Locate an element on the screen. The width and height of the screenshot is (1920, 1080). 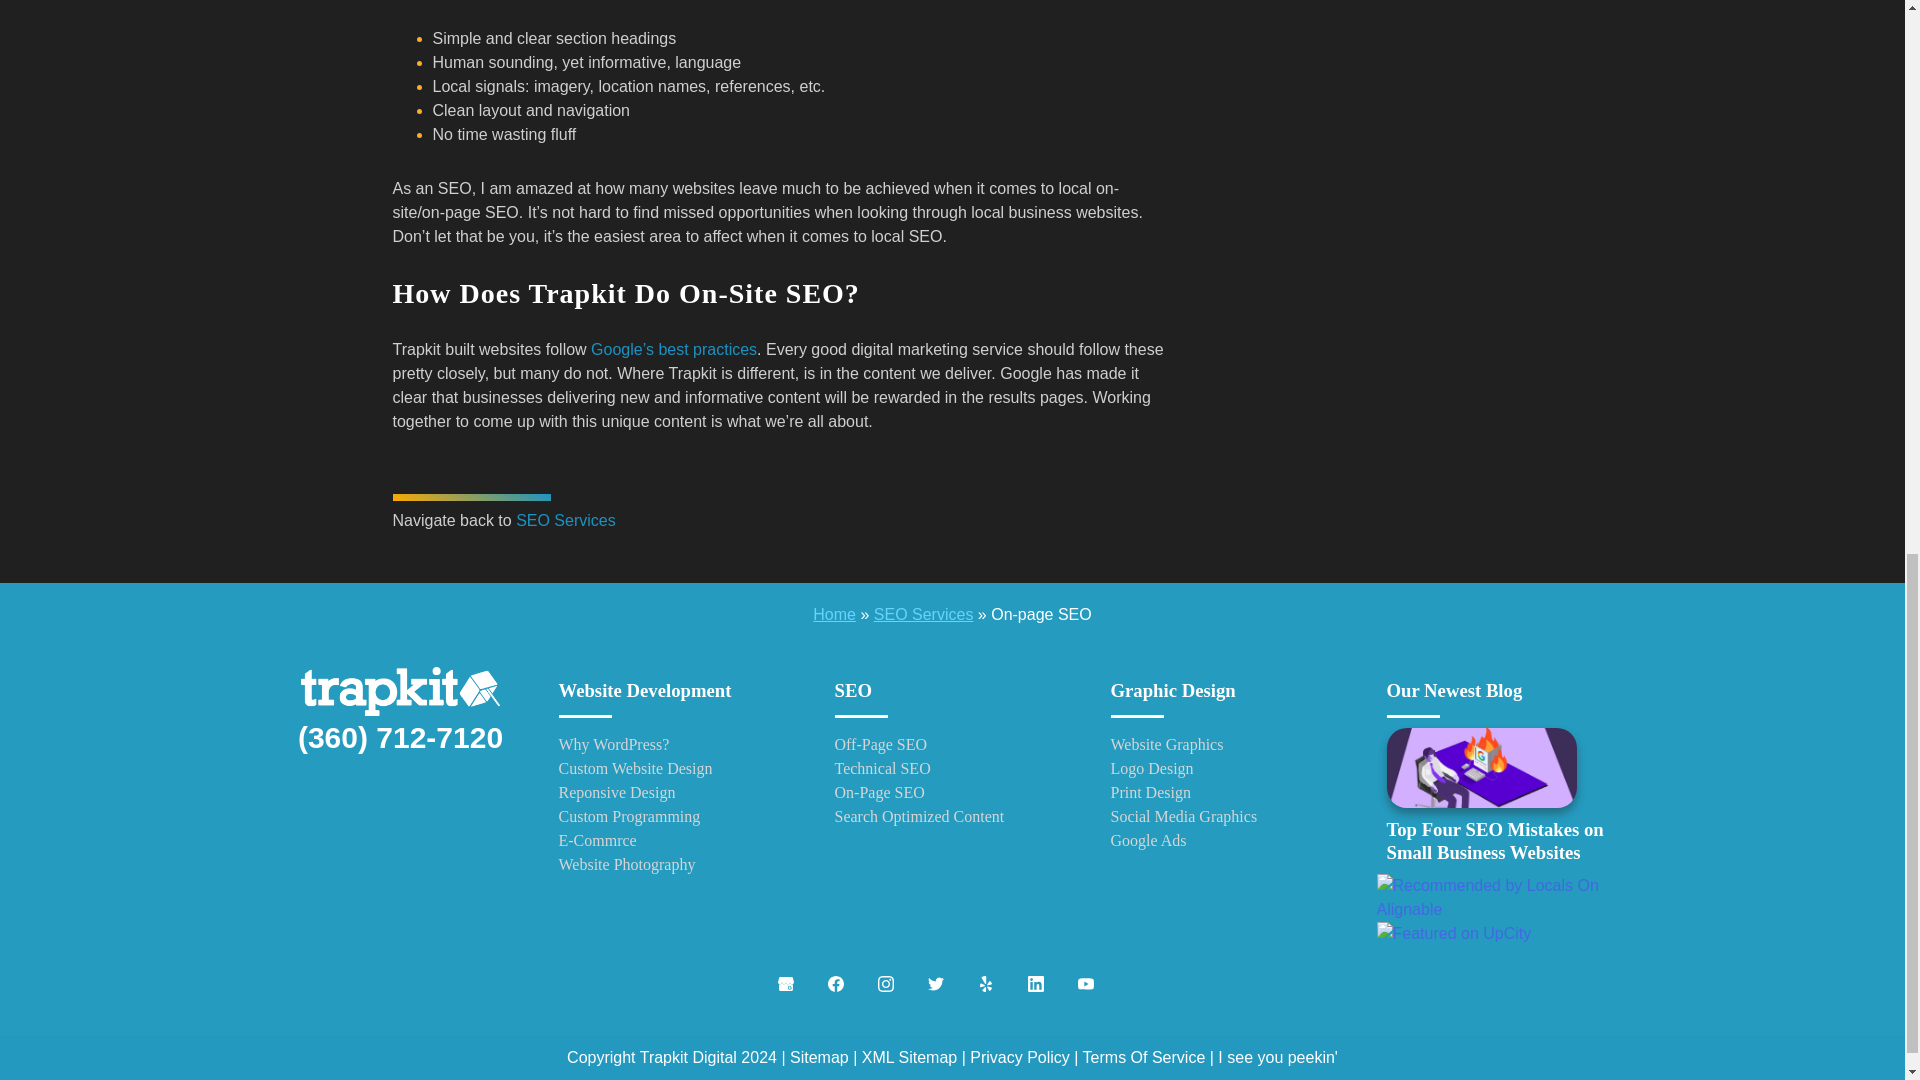
Off-Page SEO is located at coordinates (951, 745).